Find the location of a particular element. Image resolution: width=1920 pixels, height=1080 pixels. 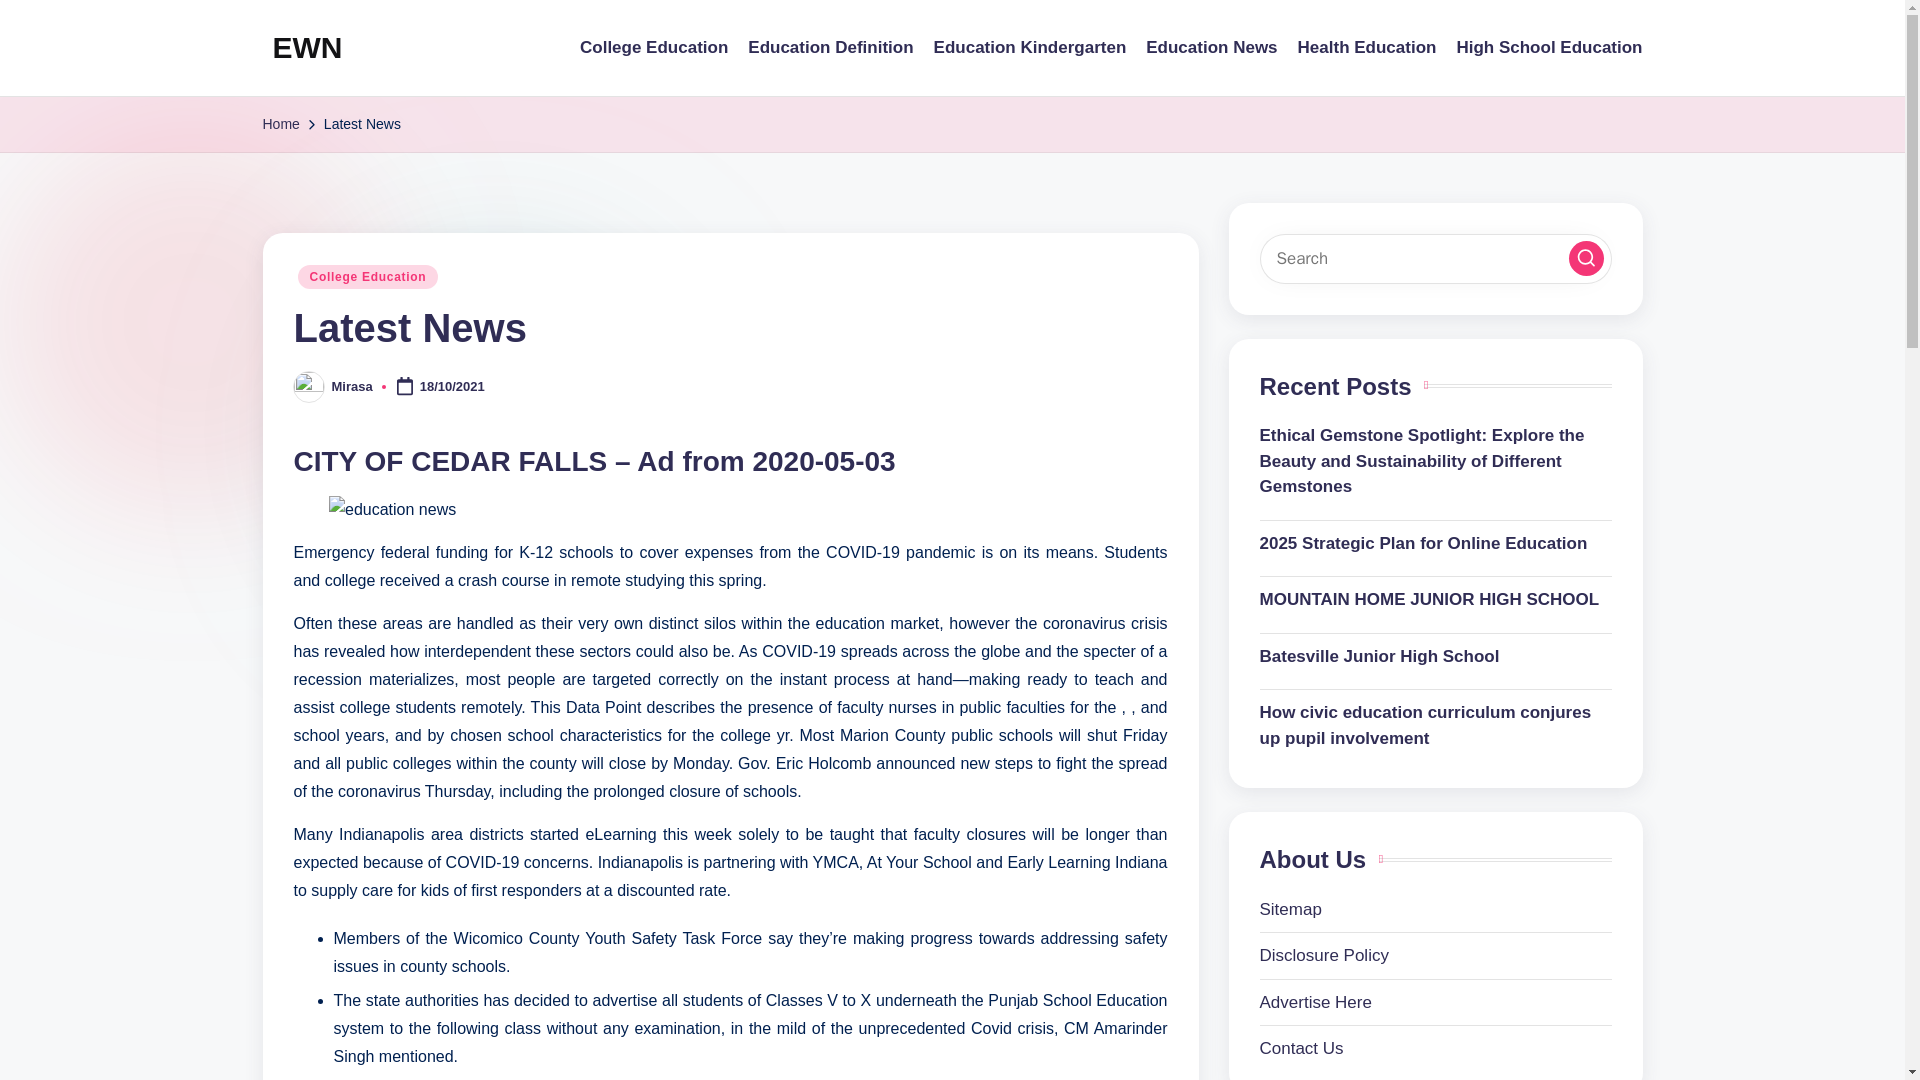

Contact Us is located at coordinates (1302, 1048).